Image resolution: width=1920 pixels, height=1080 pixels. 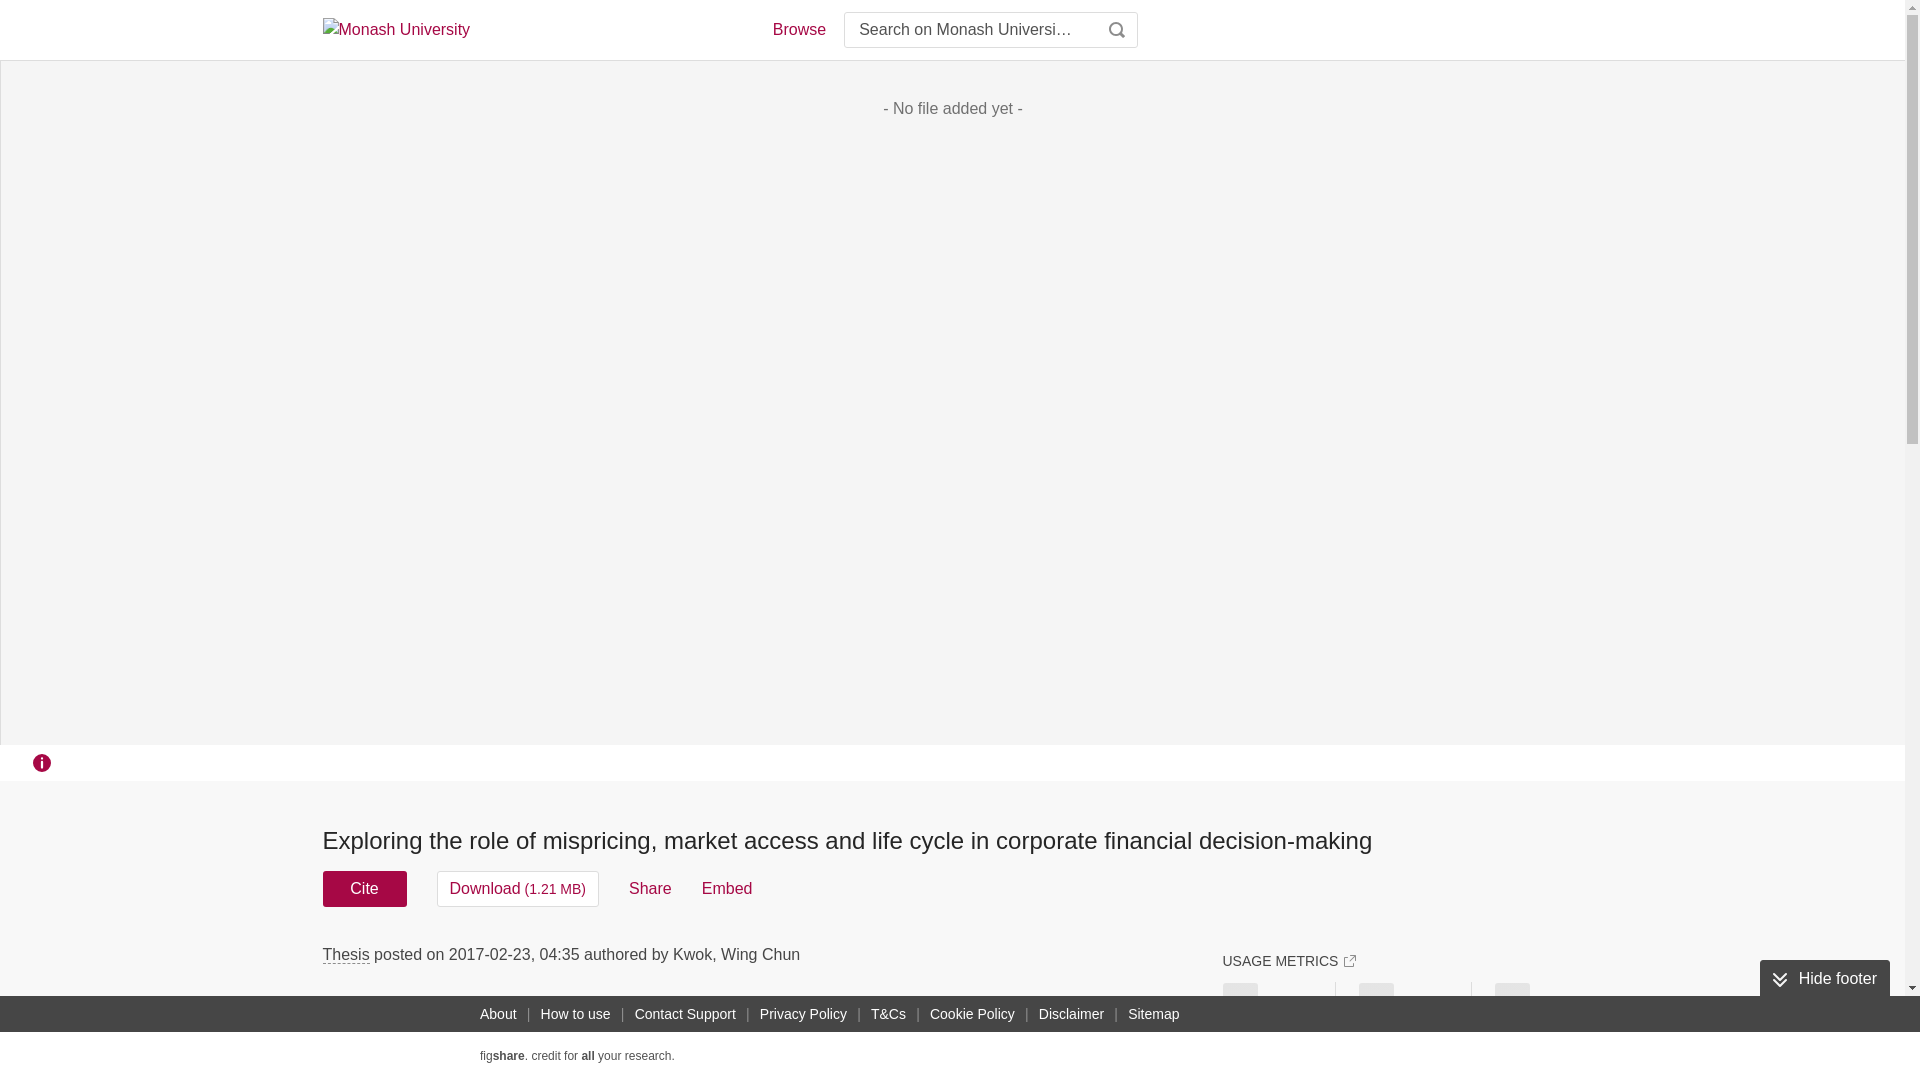 What do you see at coordinates (685, 1014) in the screenshot?
I see `Contact Support` at bounding box center [685, 1014].